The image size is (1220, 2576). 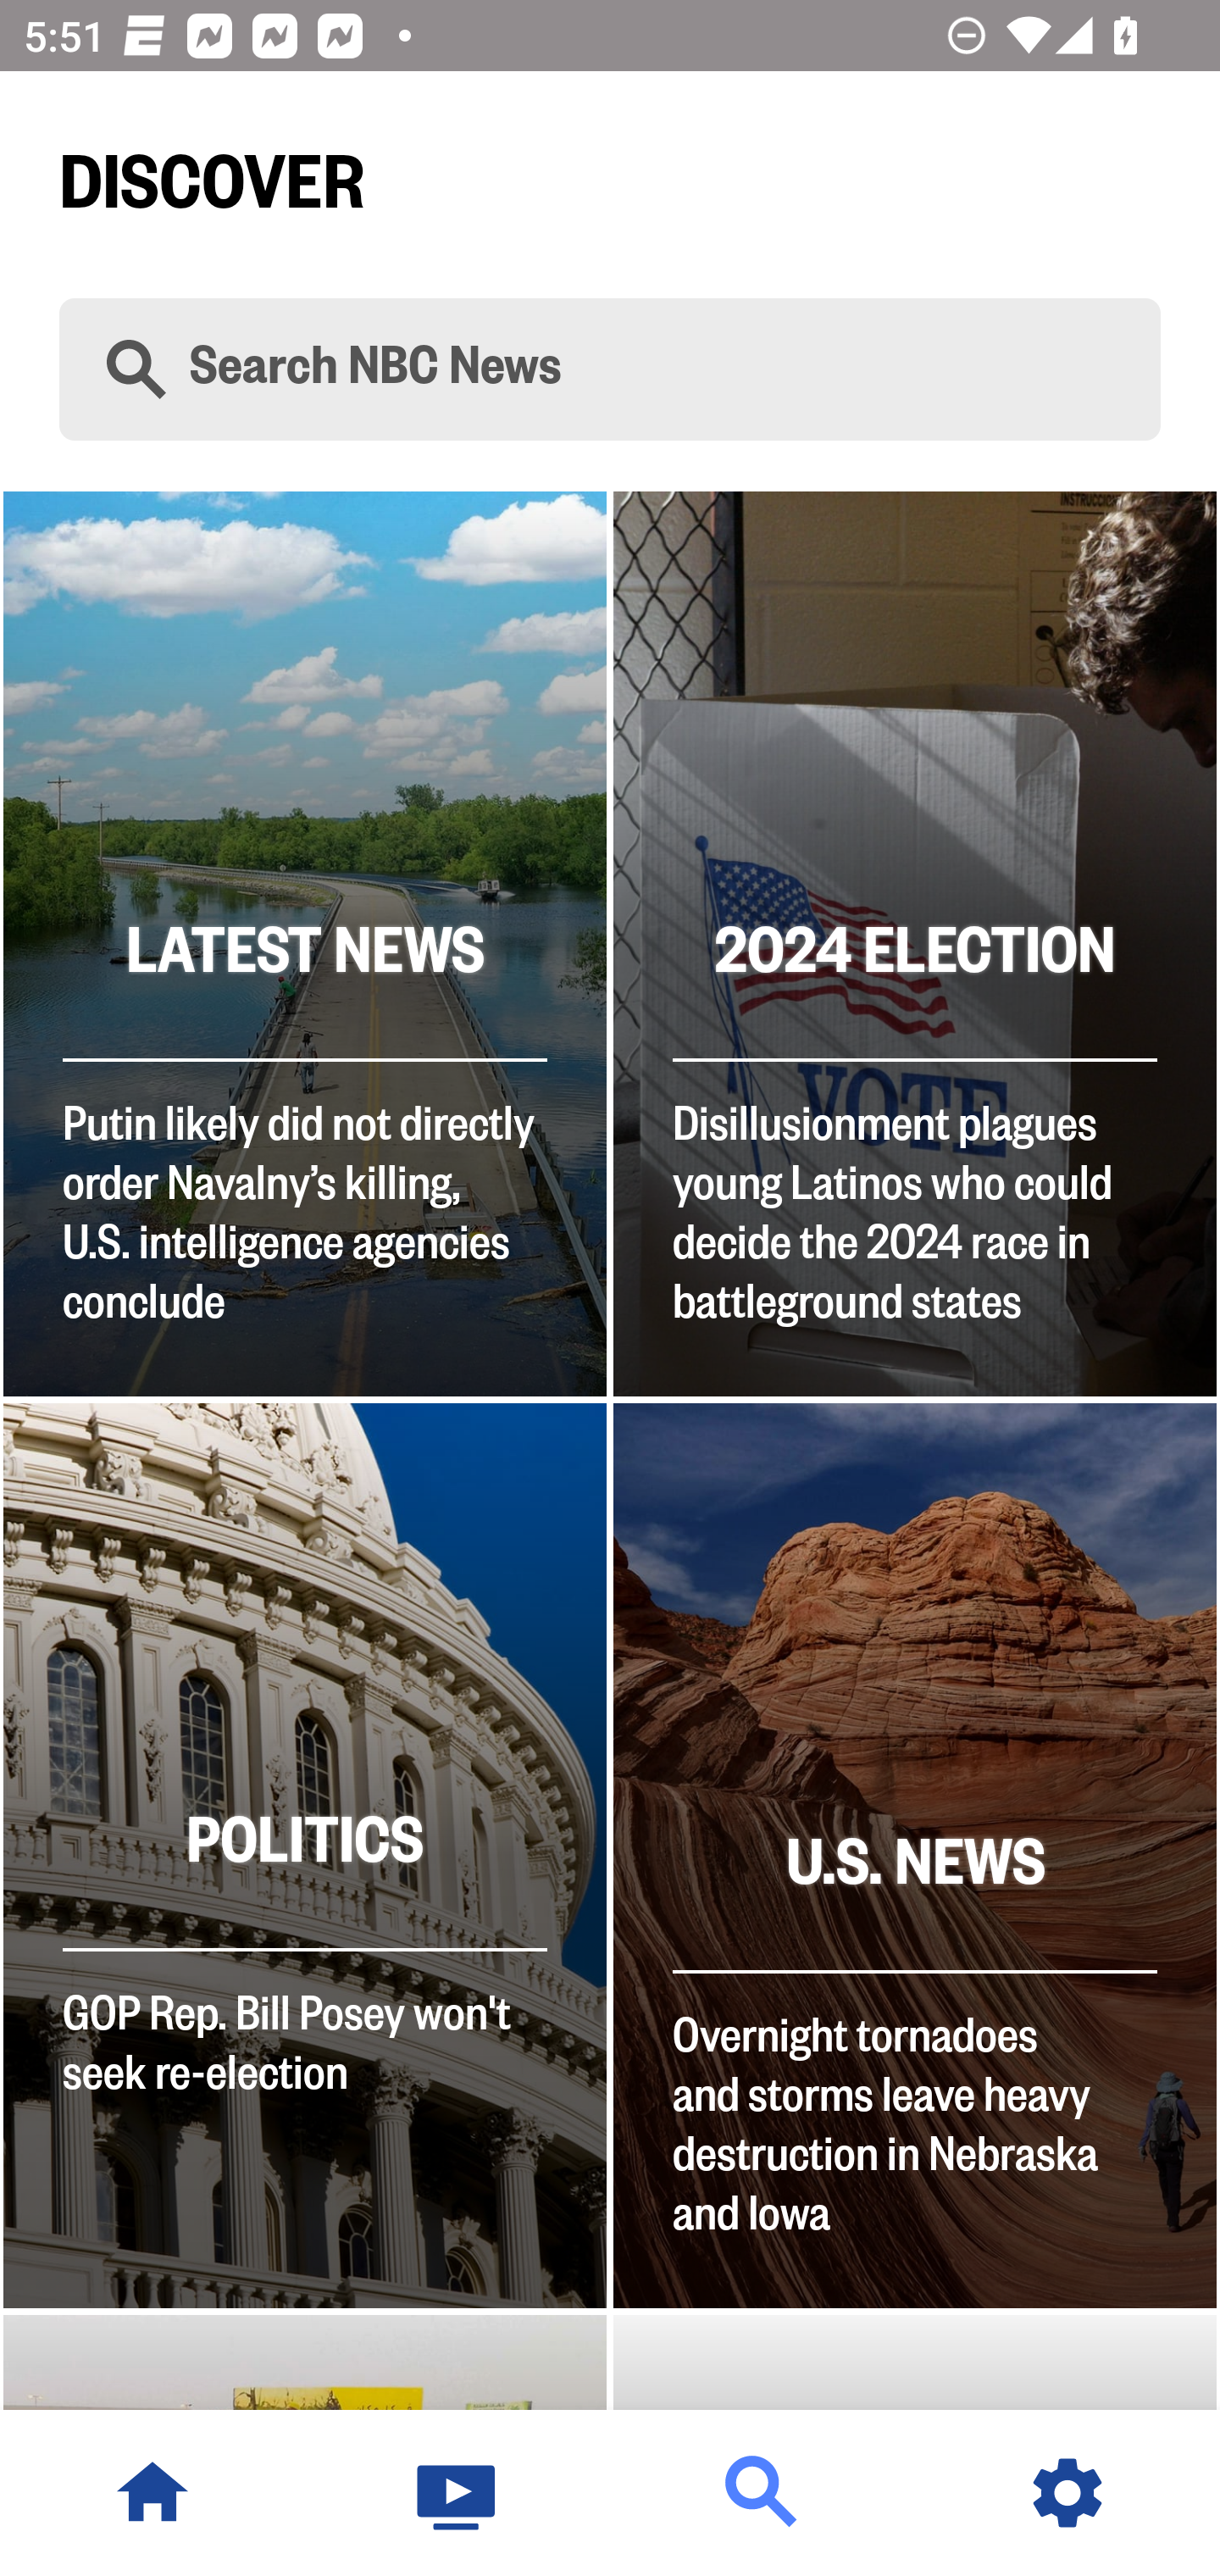 I want to click on Watch, so click(x=457, y=2493).